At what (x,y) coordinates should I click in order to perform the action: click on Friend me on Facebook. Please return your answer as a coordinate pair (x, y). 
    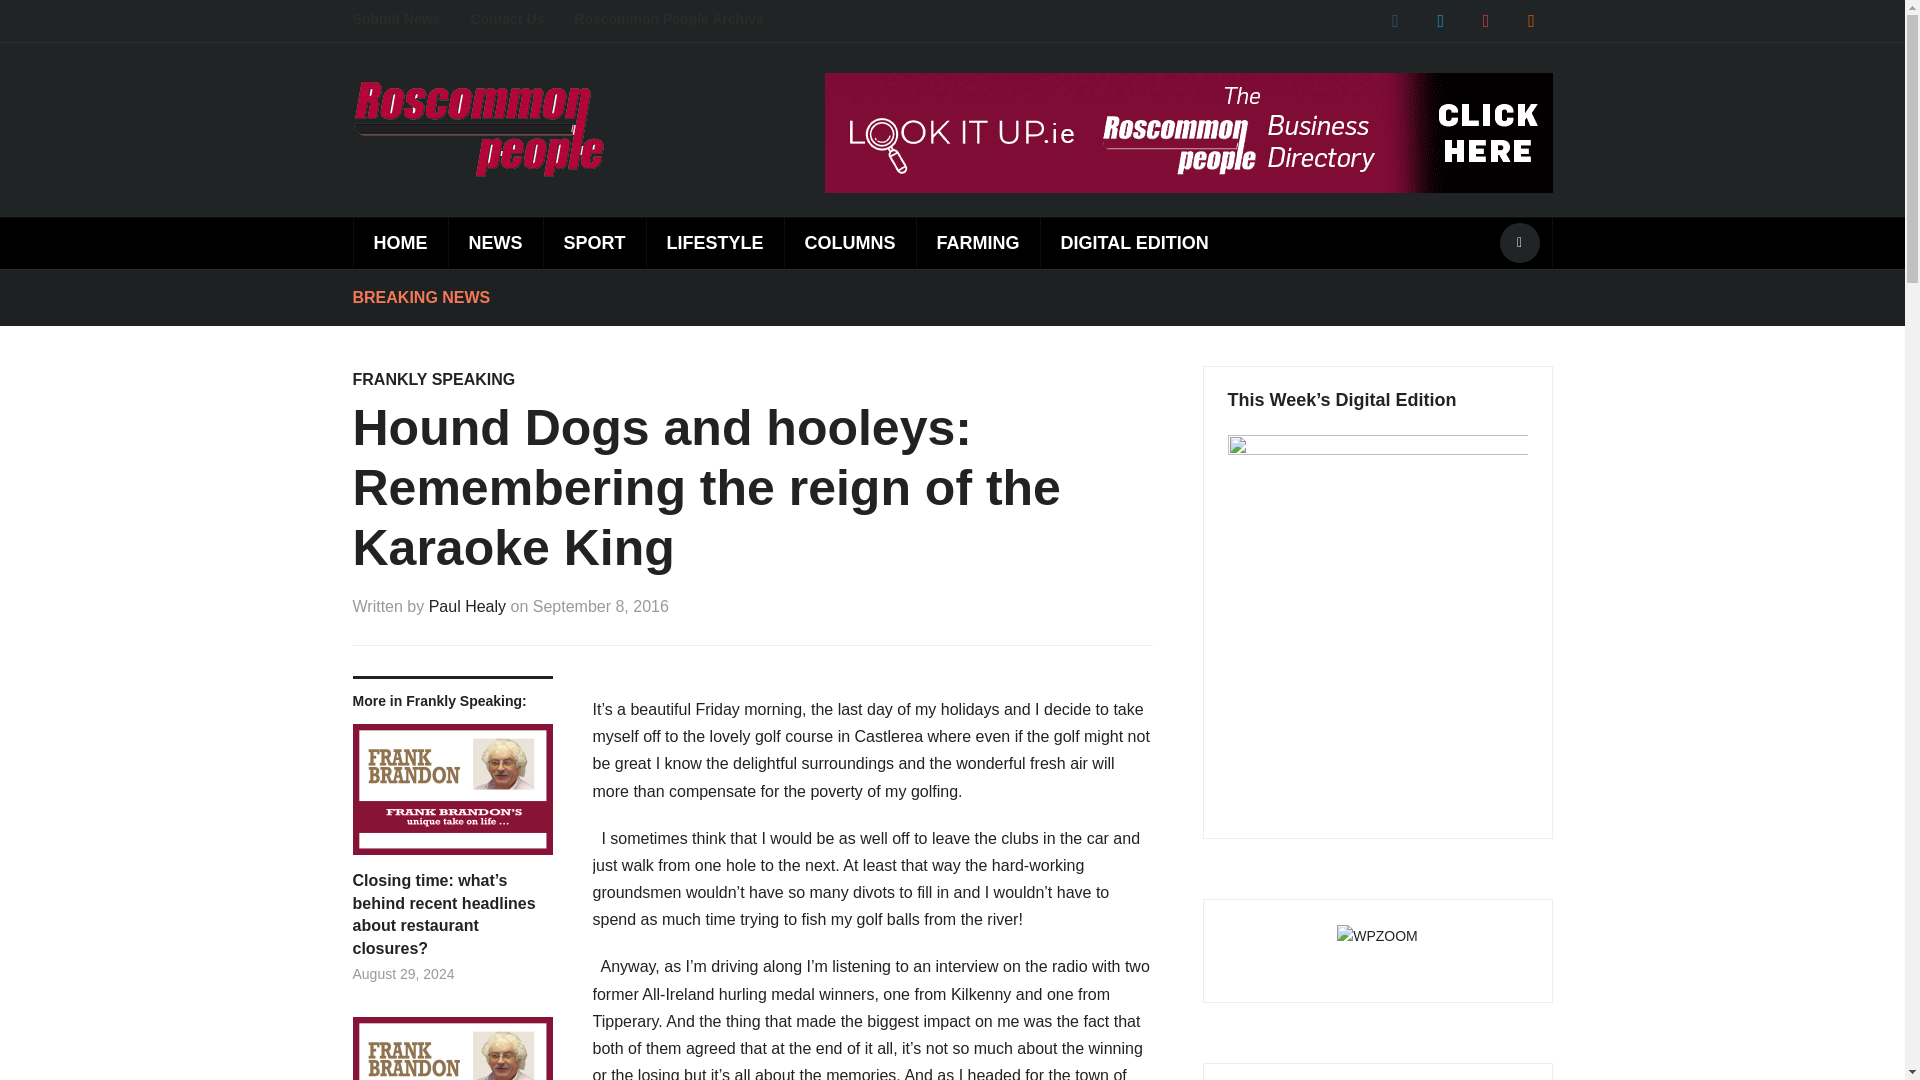
    Looking at the image, I should click on (1394, 20).